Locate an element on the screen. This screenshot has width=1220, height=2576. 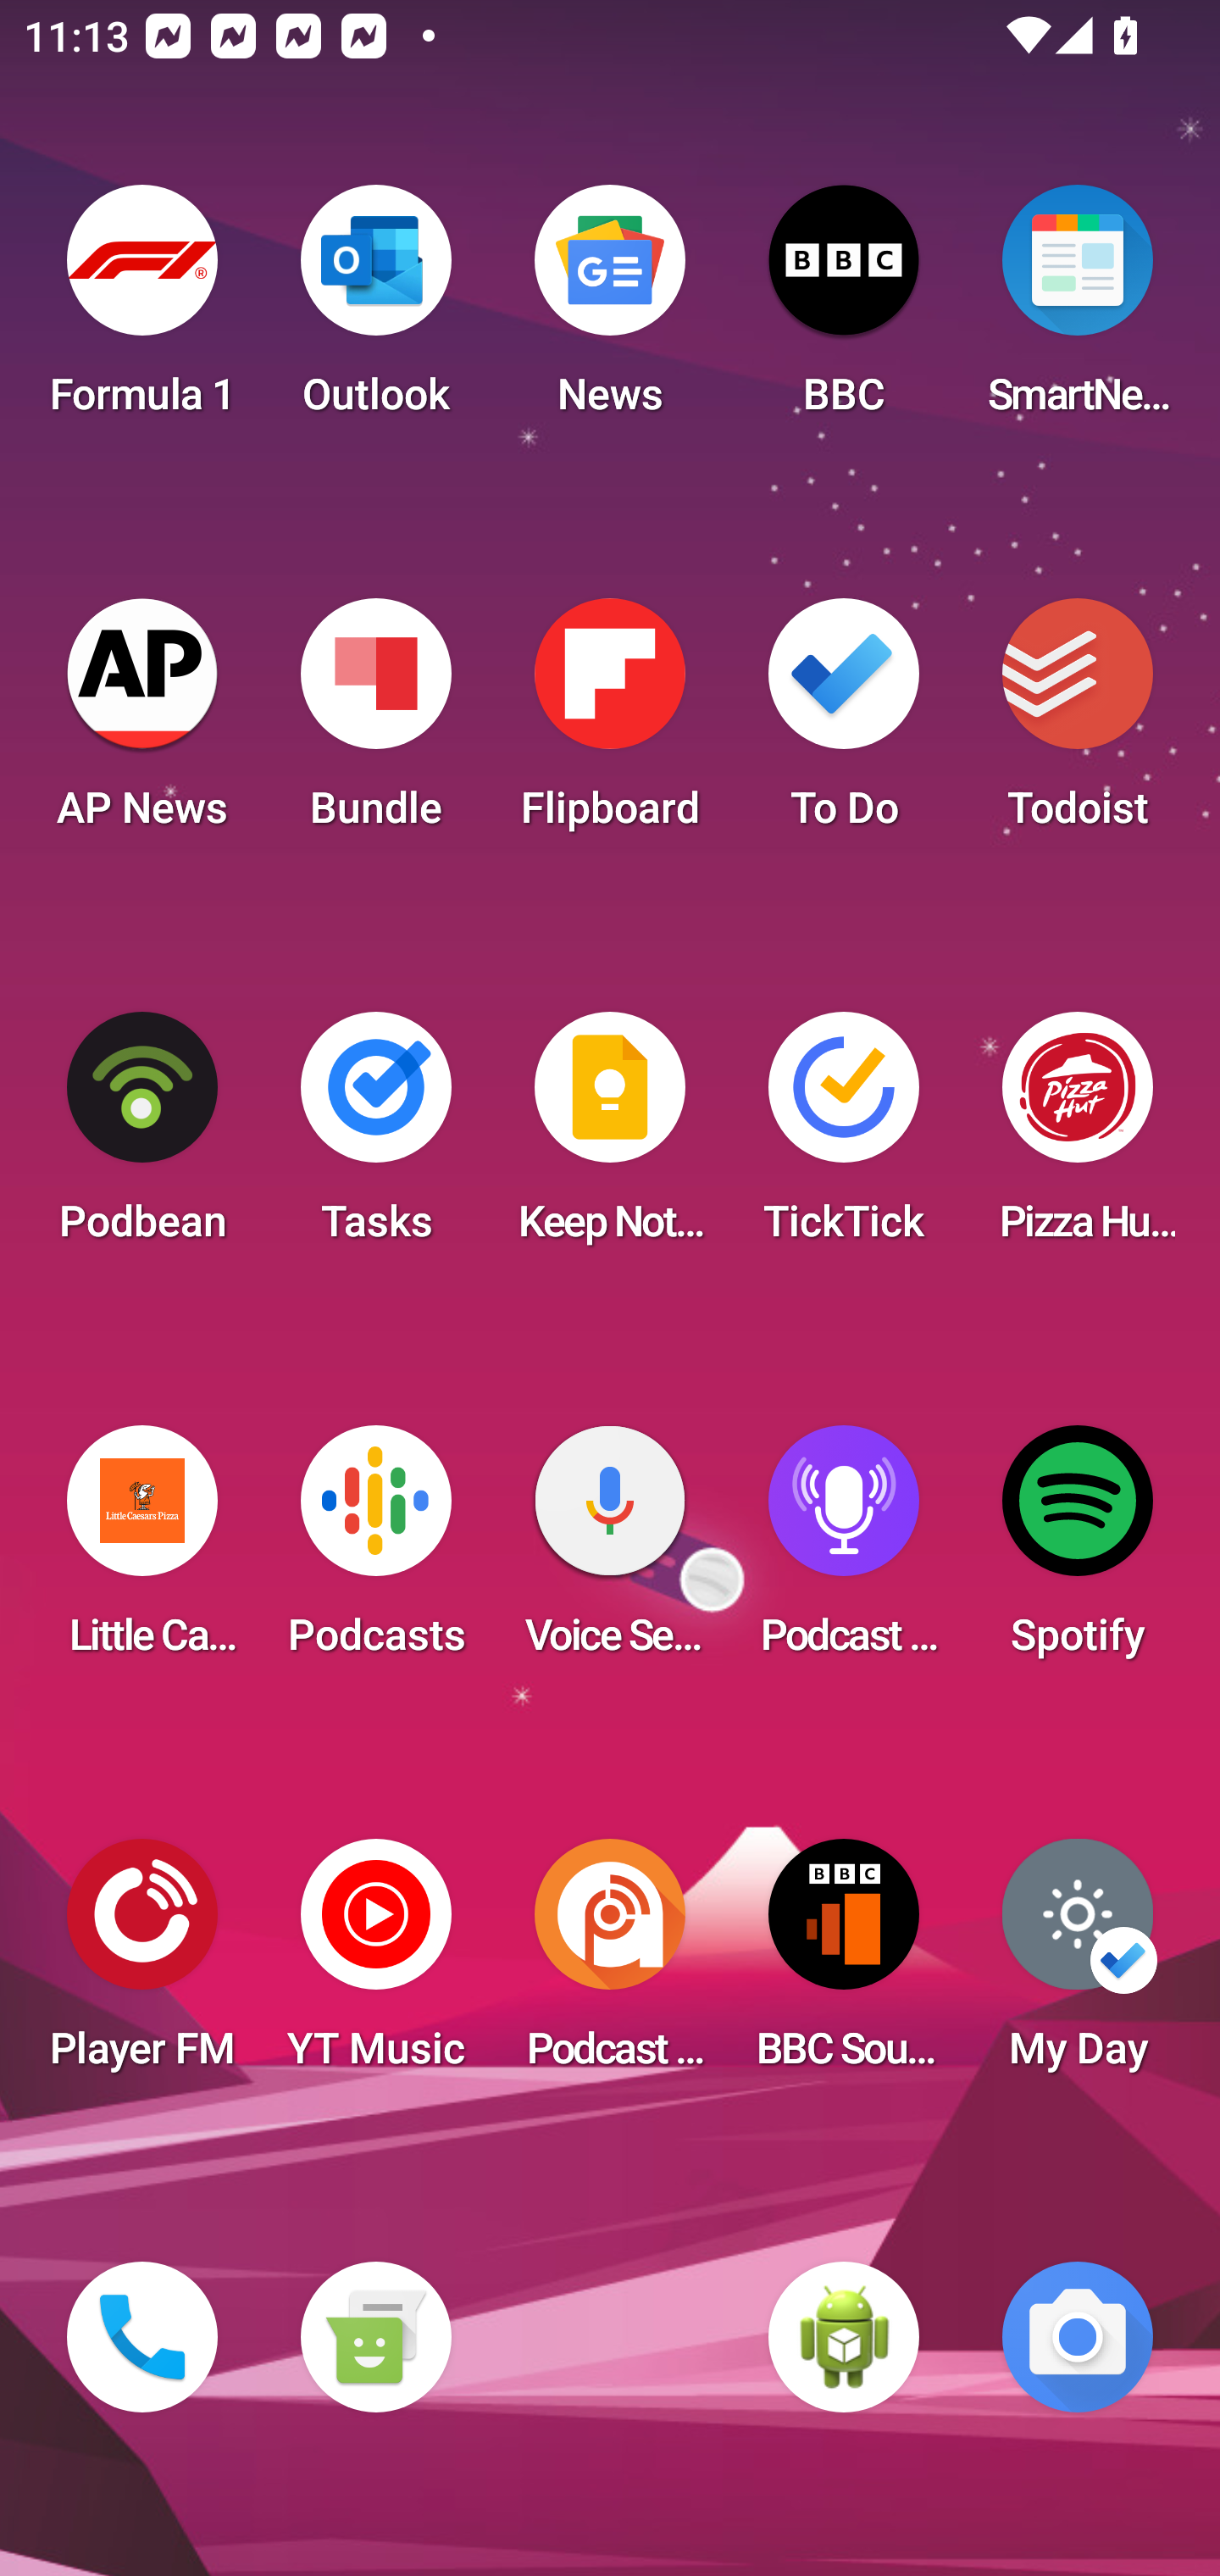
Bundle is located at coordinates (375, 724).